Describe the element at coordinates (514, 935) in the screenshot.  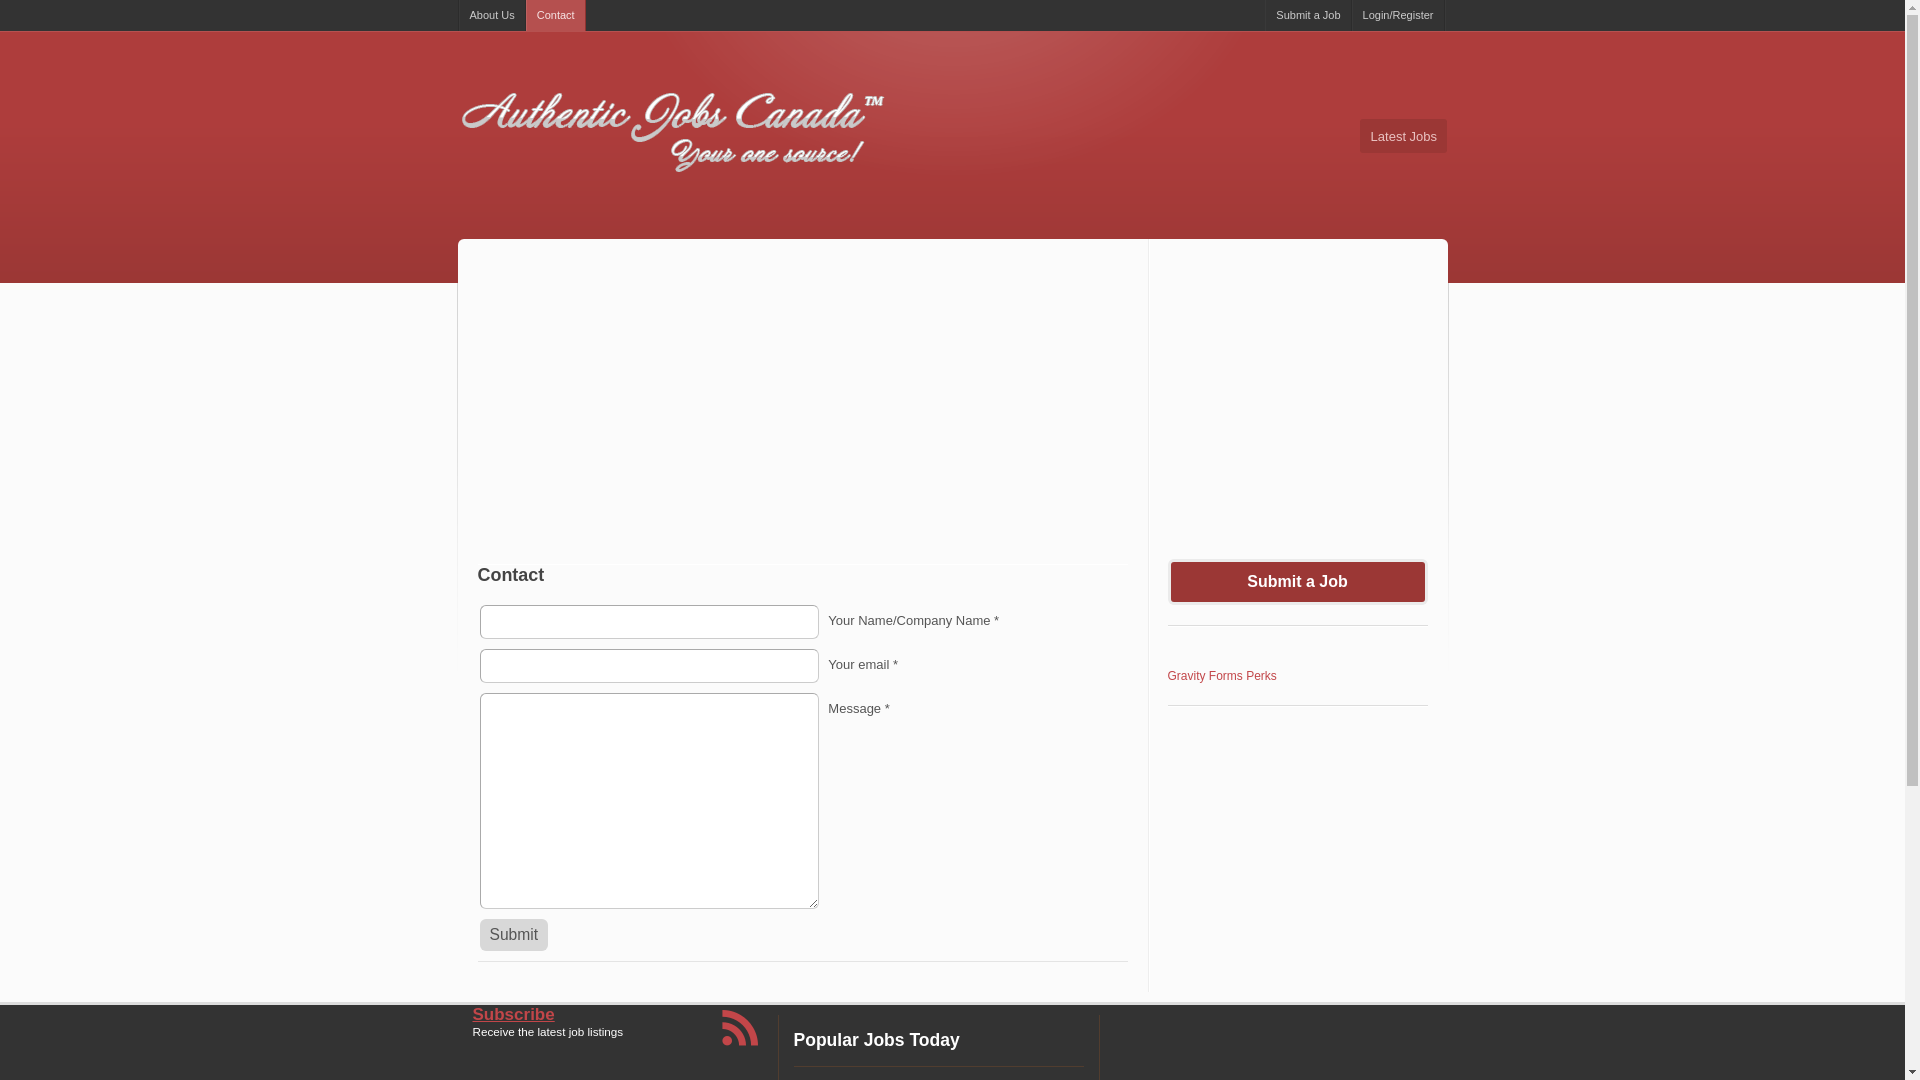
I see `Submit` at that location.